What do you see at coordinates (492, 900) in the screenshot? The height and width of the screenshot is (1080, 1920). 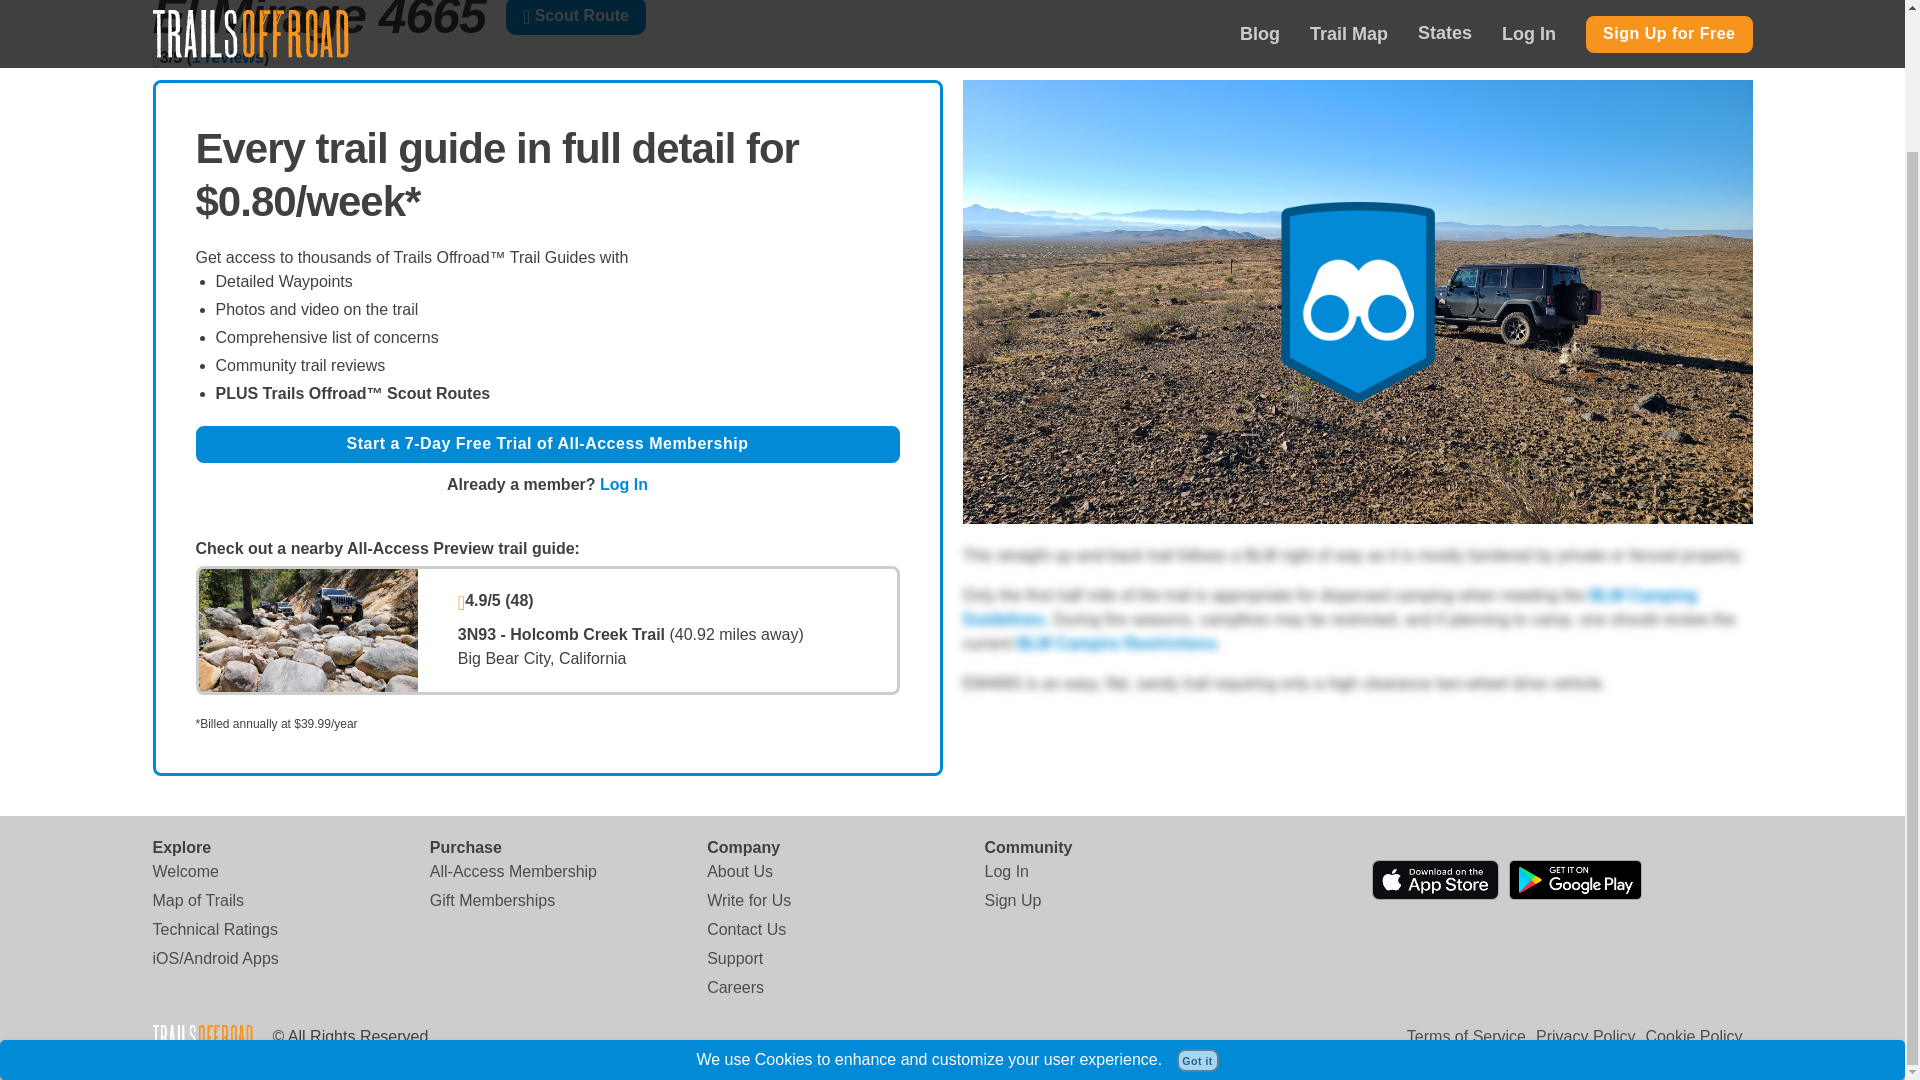 I see `Gift Memberships` at bounding box center [492, 900].